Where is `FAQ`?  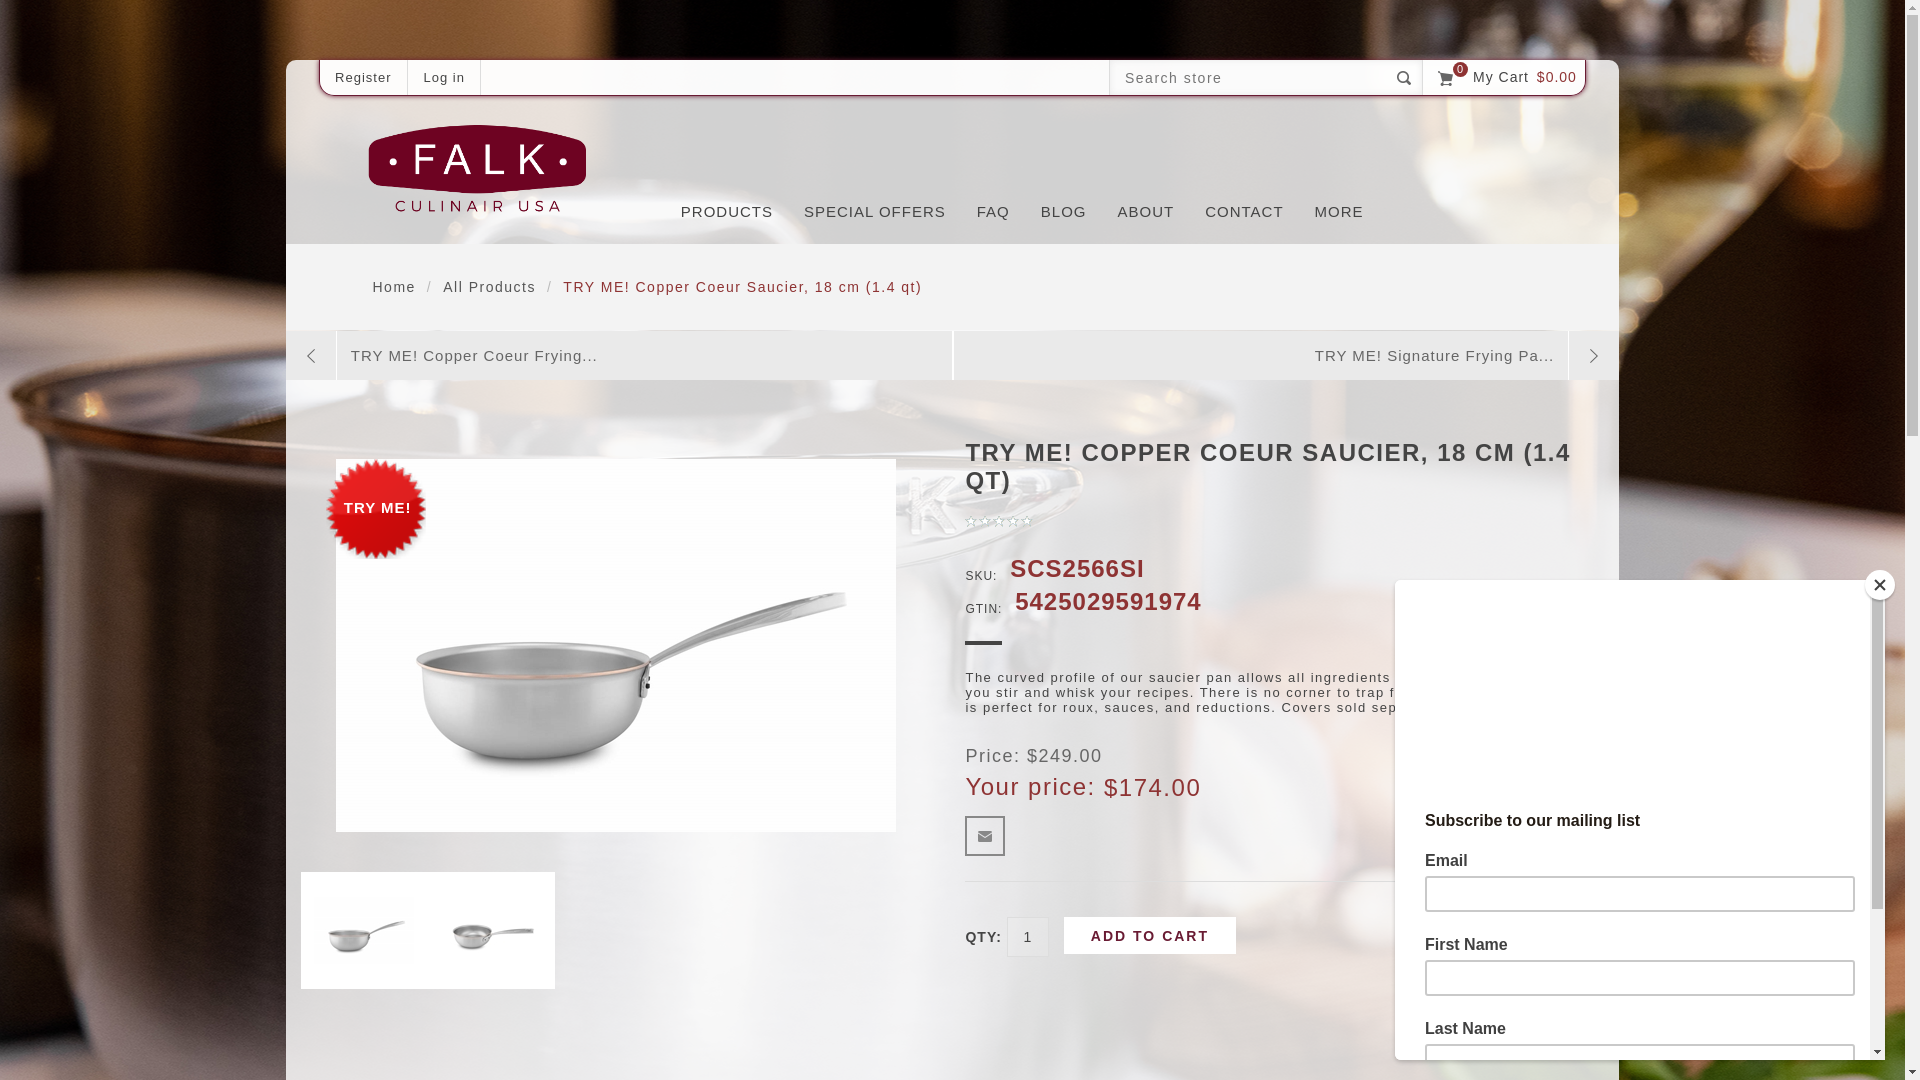
FAQ is located at coordinates (993, 212).